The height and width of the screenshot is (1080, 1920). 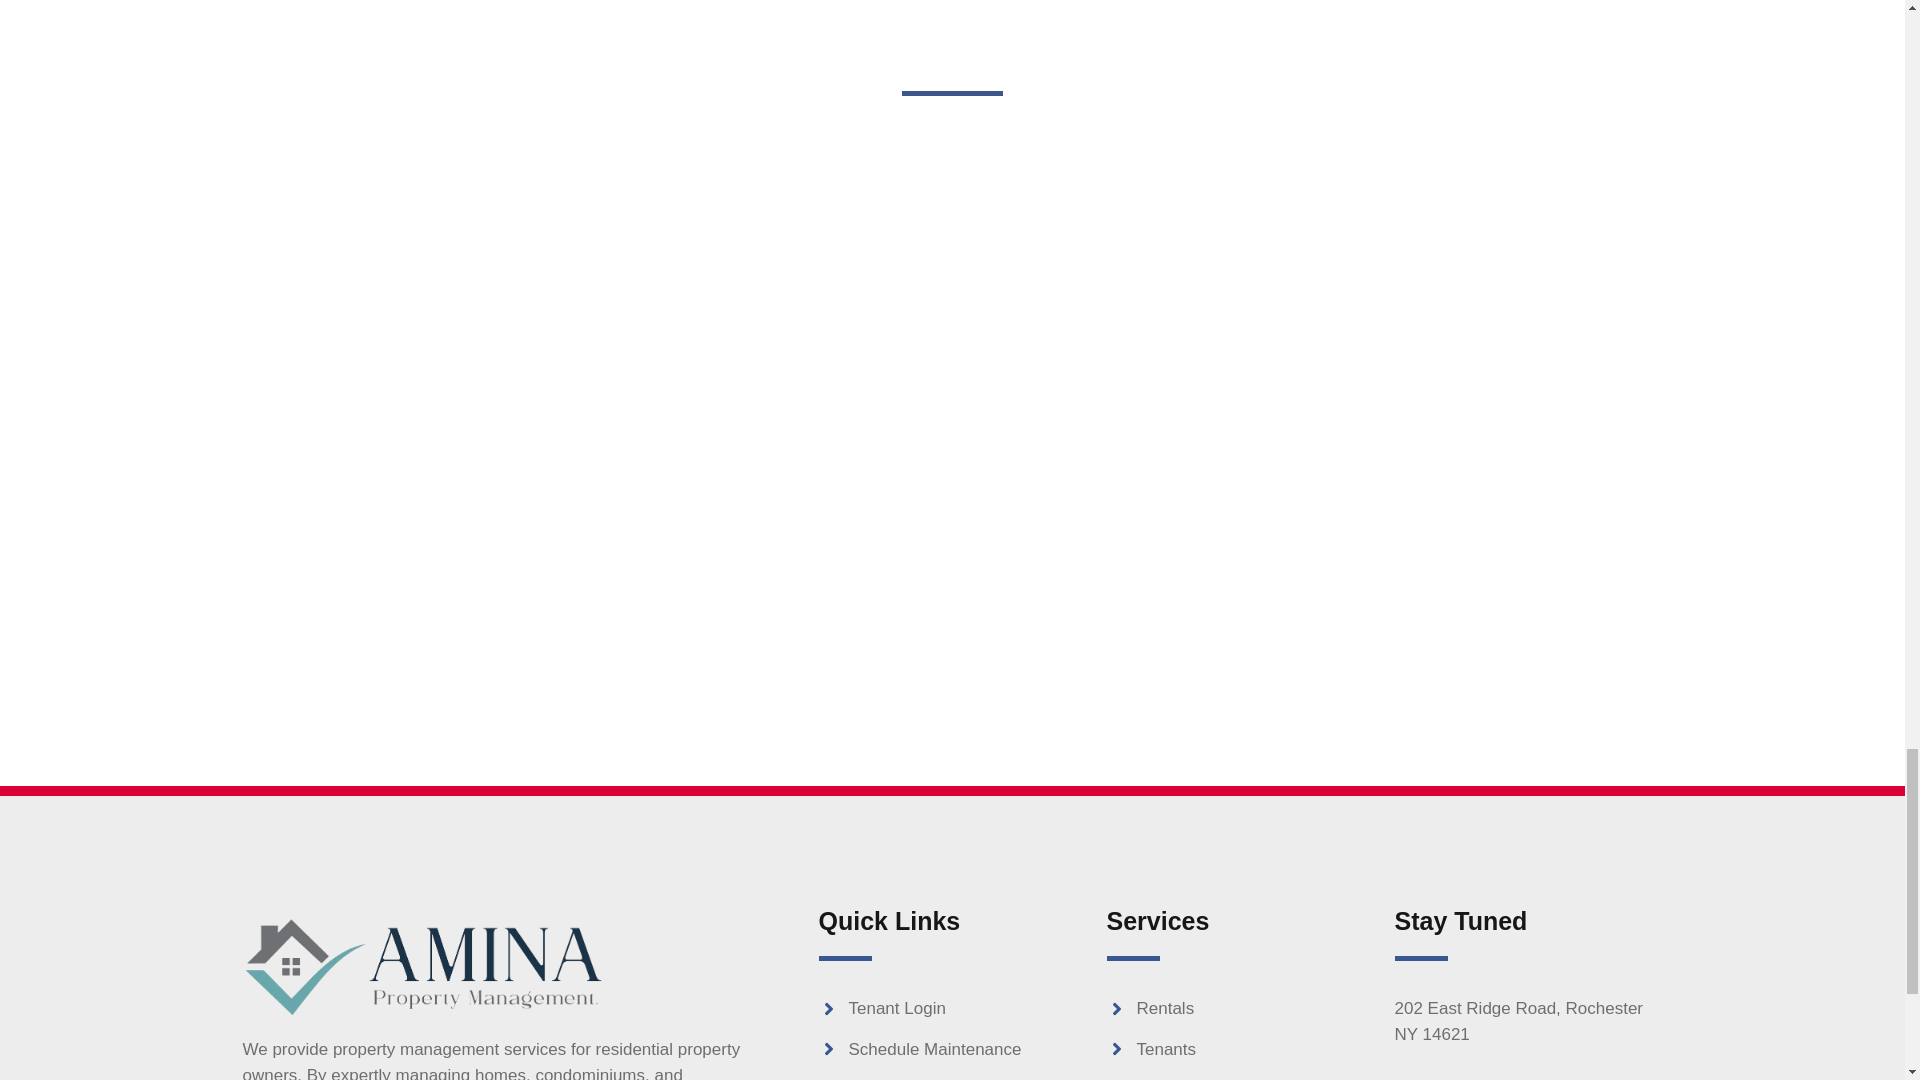 What do you see at coordinates (1240, 1078) in the screenshot?
I see `Landlord` at bounding box center [1240, 1078].